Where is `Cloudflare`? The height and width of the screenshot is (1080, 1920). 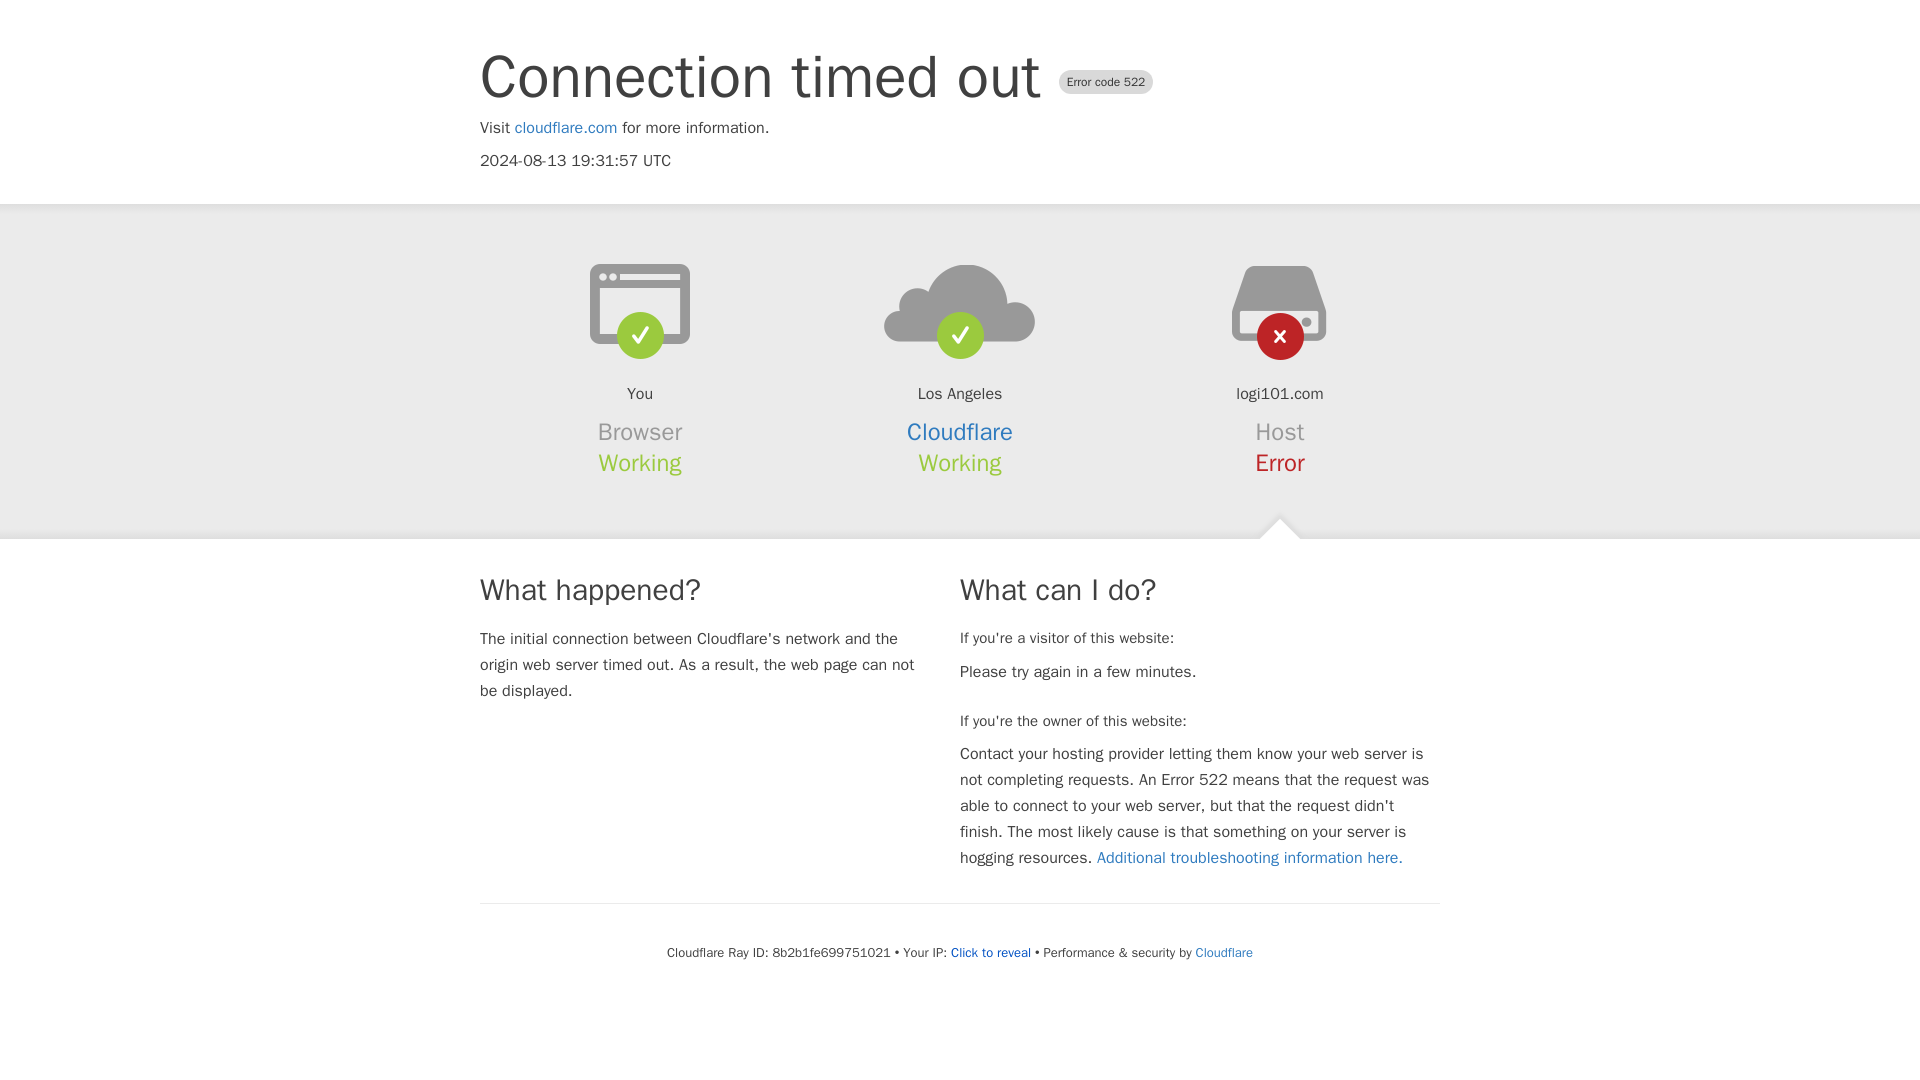 Cloudflare is located at coordinates (960, 432).